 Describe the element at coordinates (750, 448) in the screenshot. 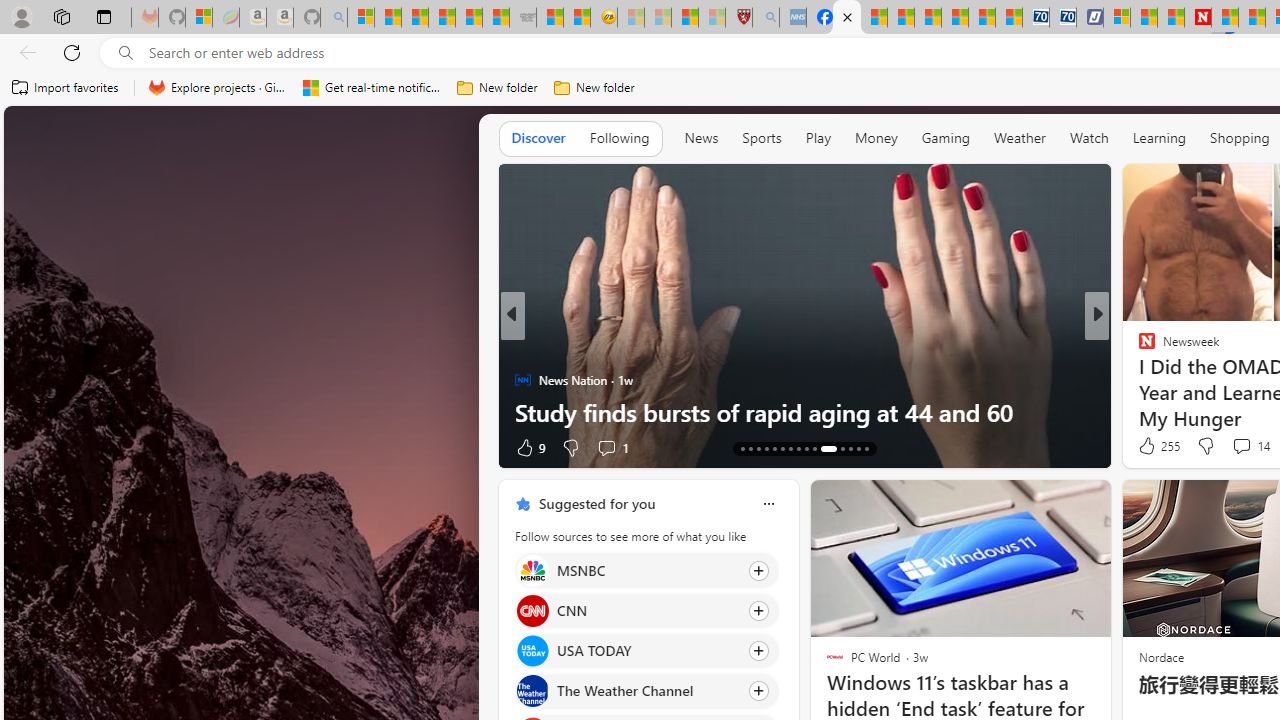

I see `AutomationID: tab-67` at that location.